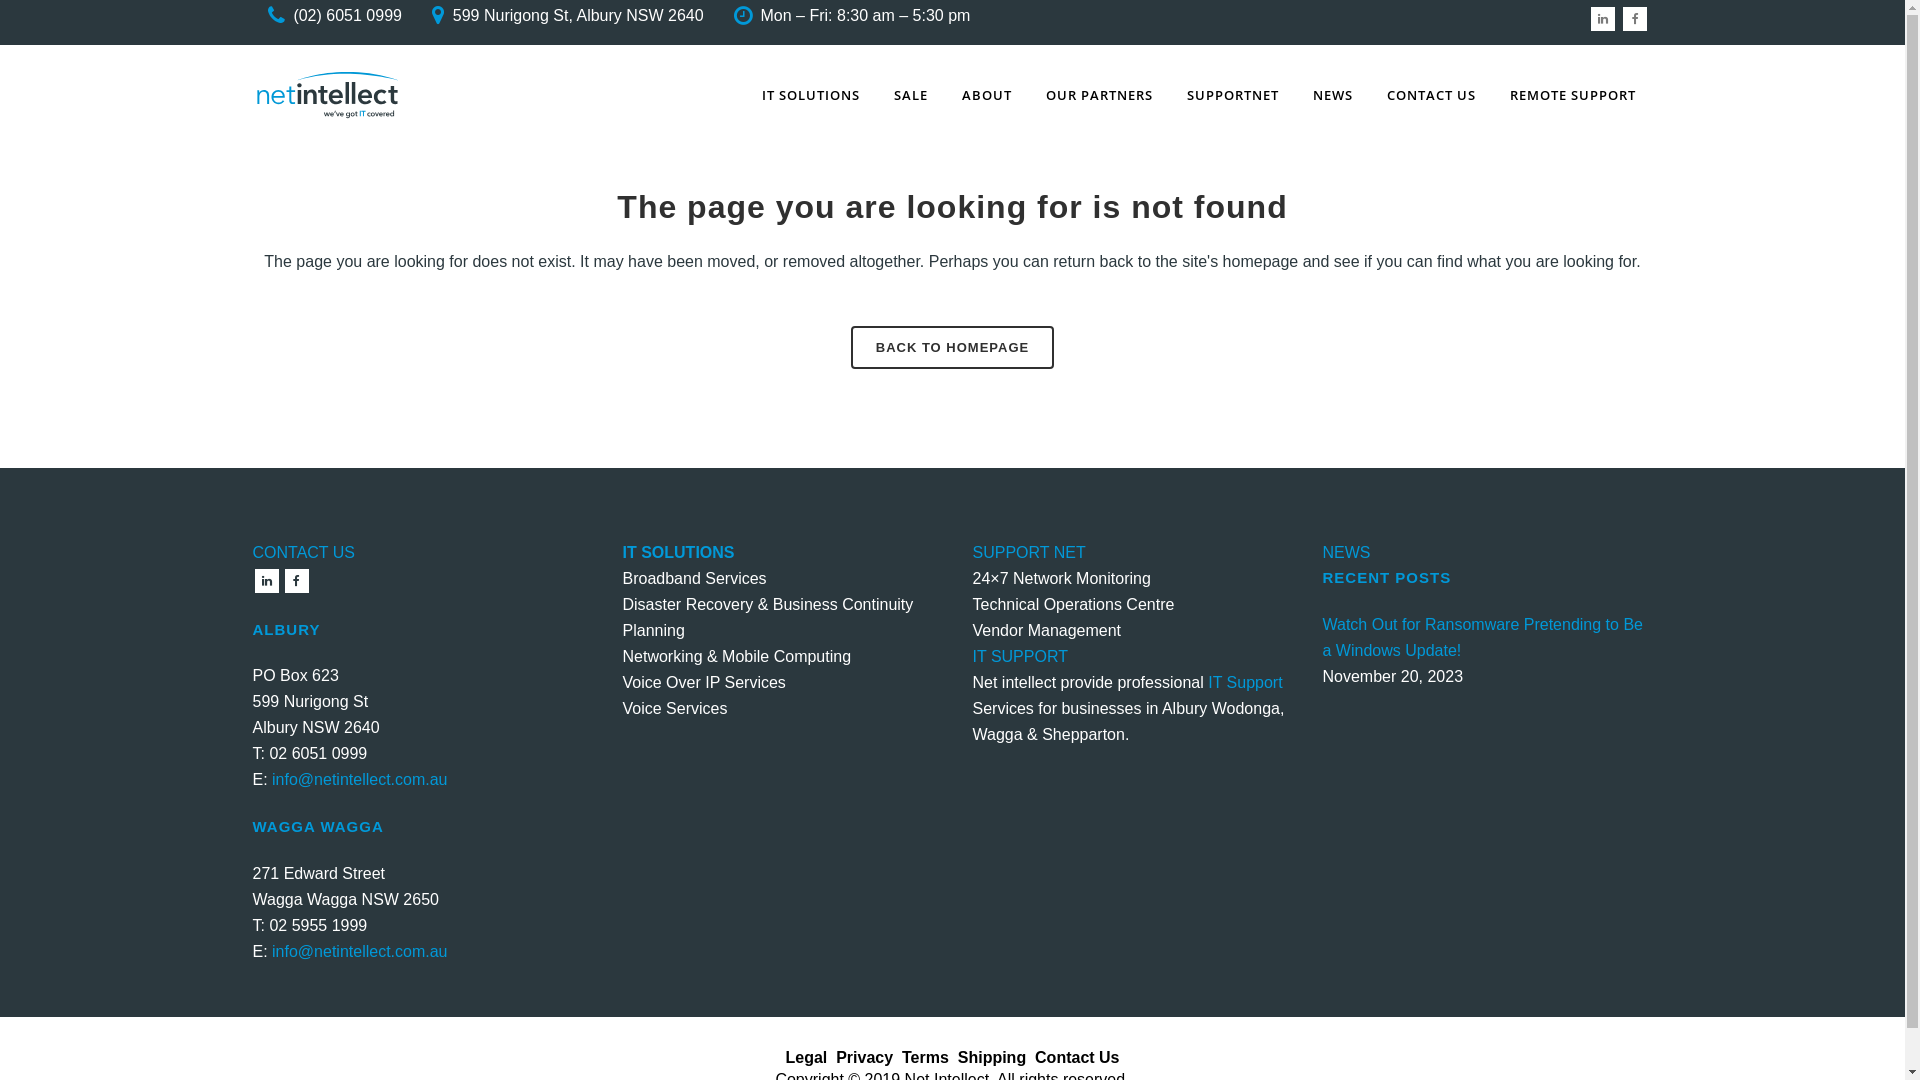 This screenshot has height=1080, width=1920. Describe the element at coordinates (678, 552) in the screenshot. I see `IT SOLUTIONS` at that location.